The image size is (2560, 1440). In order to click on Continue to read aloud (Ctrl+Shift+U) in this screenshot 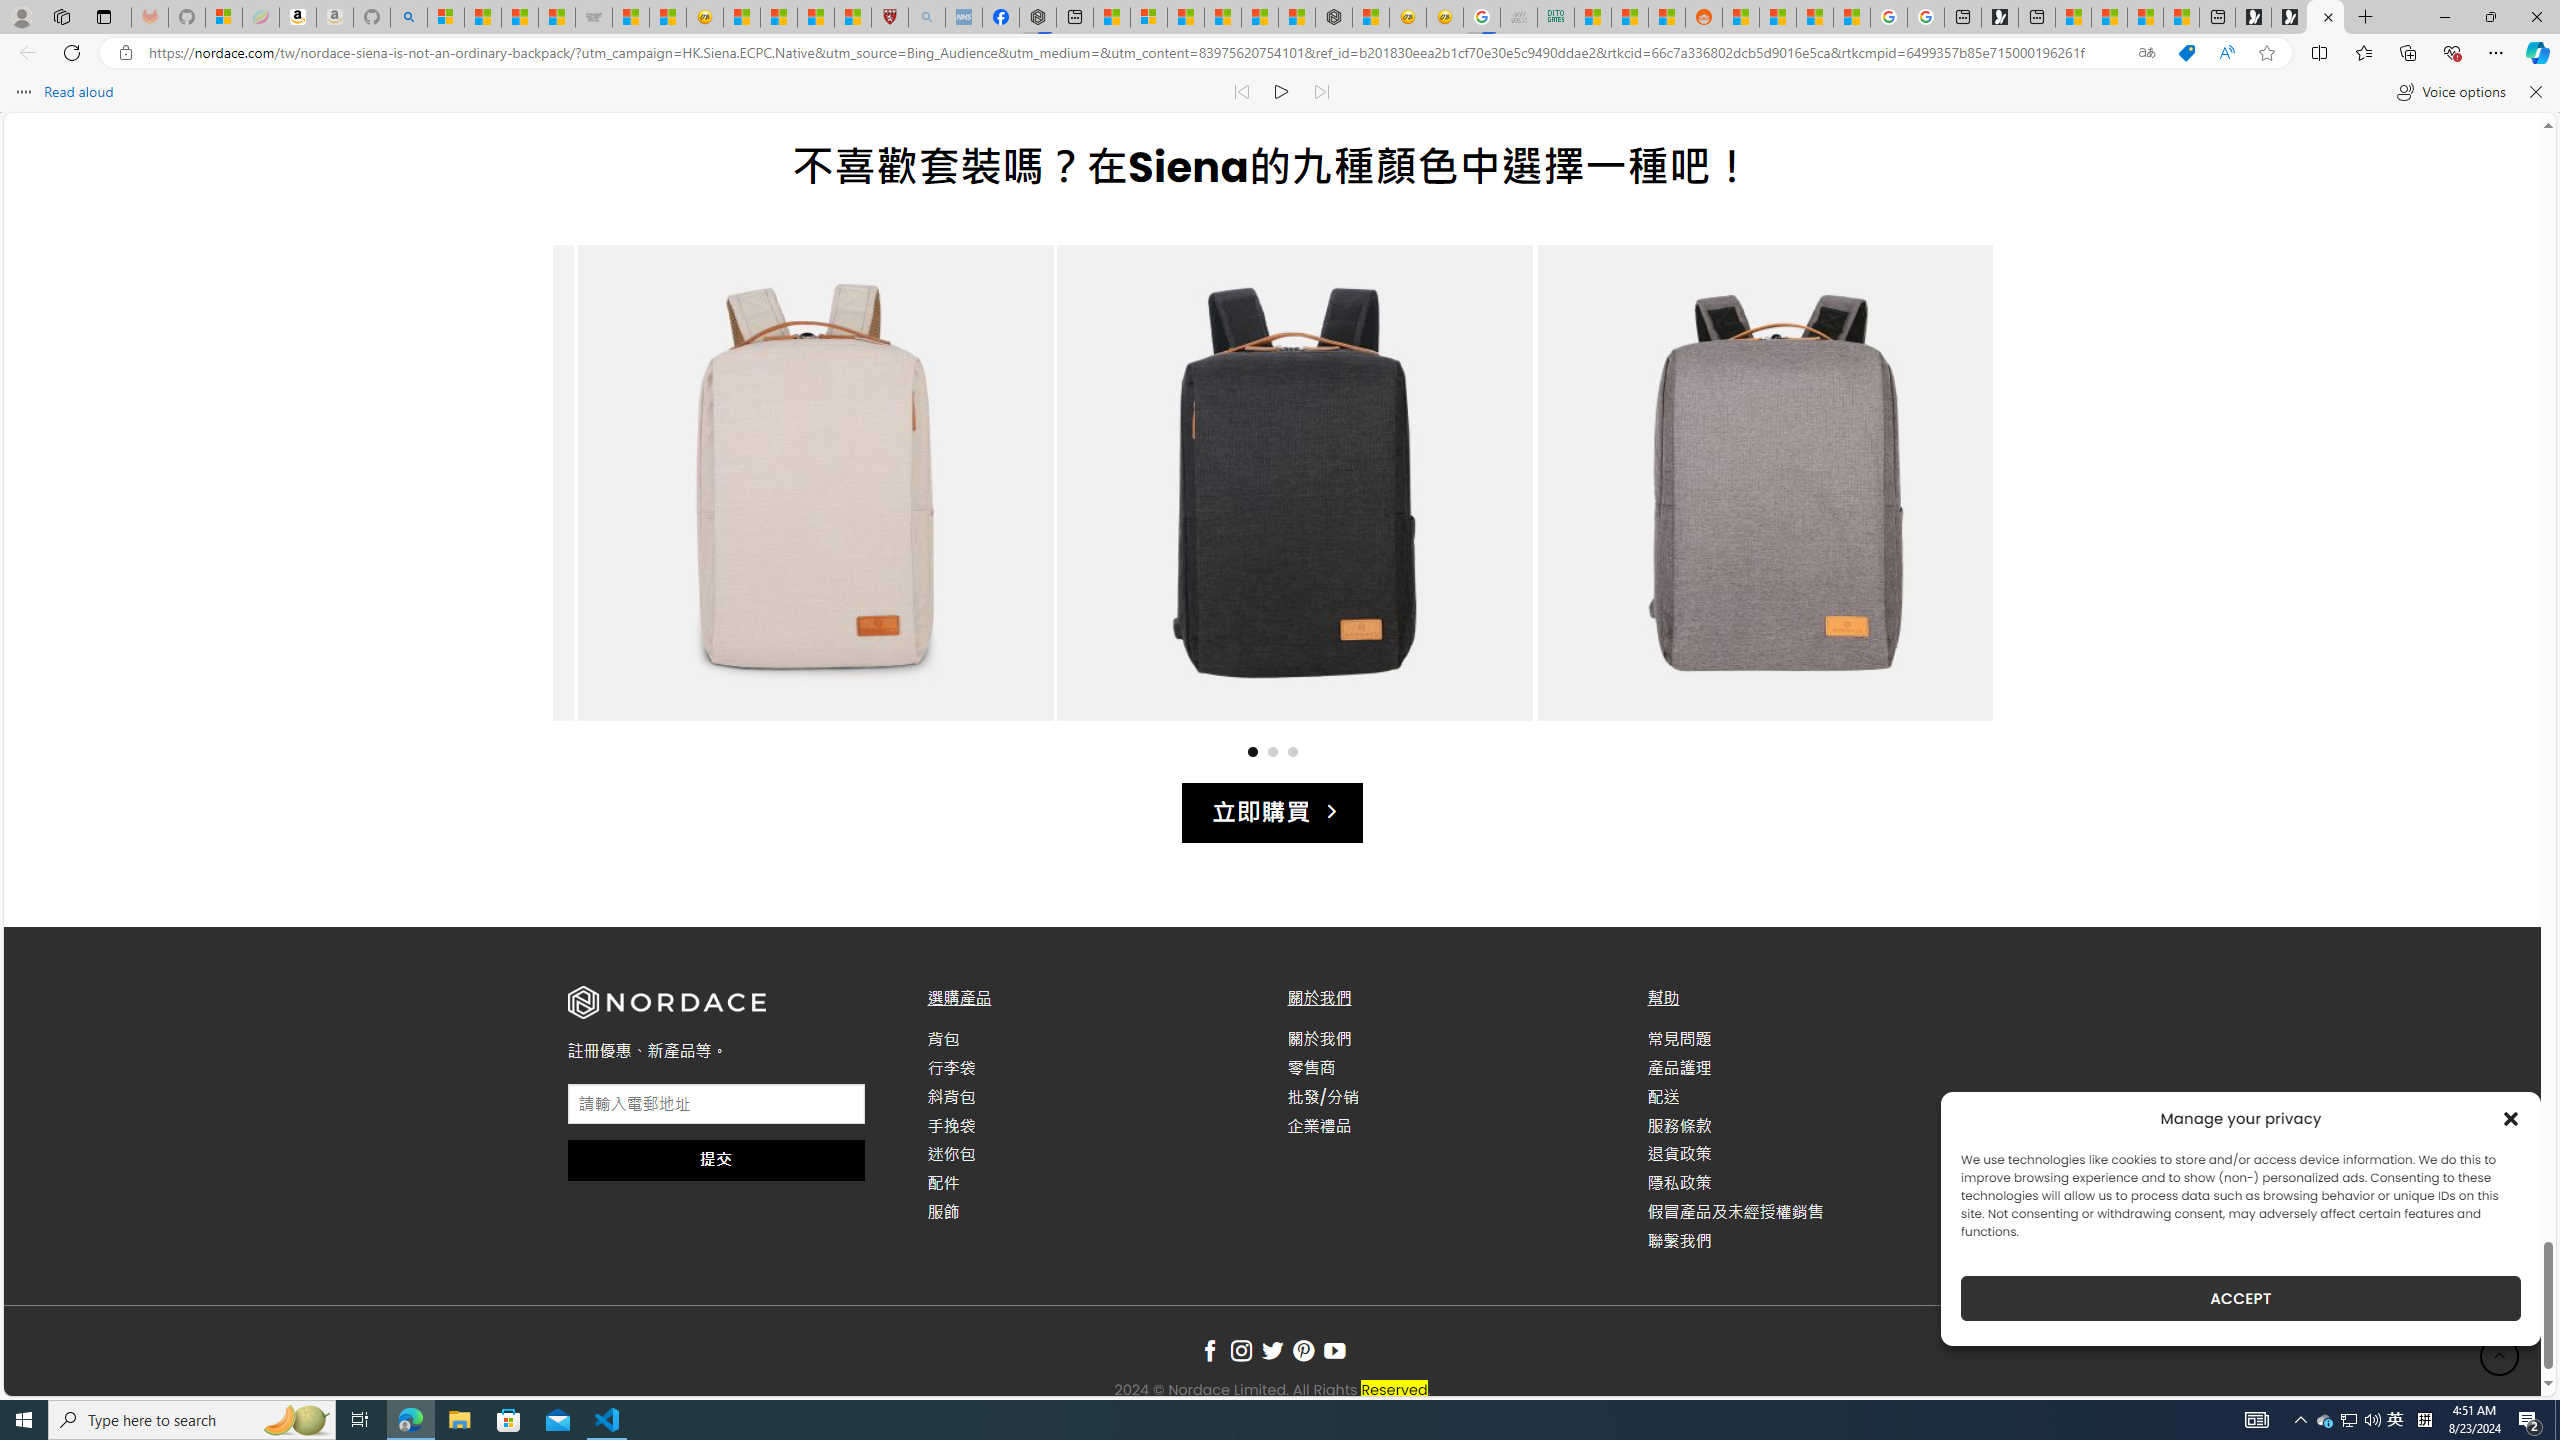, I will do `click(1282, 92)`.